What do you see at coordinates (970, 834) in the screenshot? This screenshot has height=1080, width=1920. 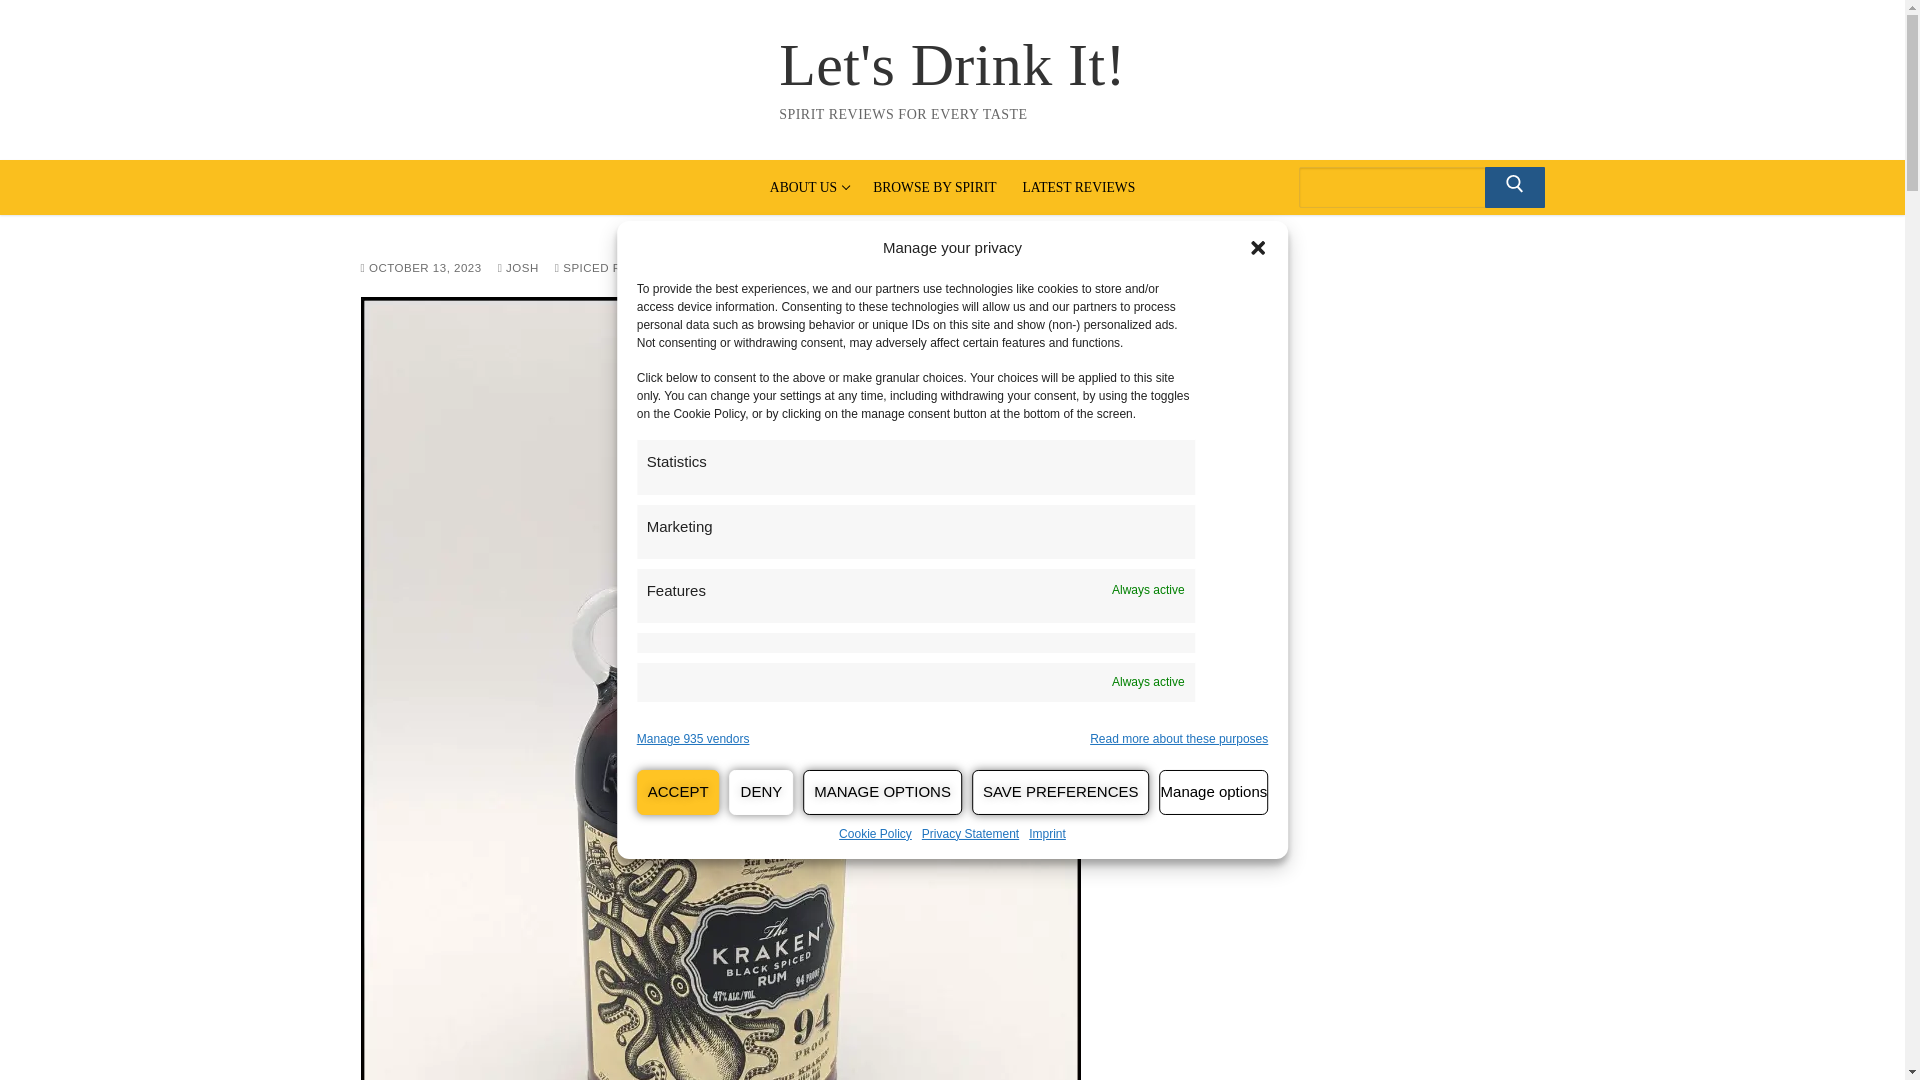 I see `Search for:` at bounding box center [970, 834].